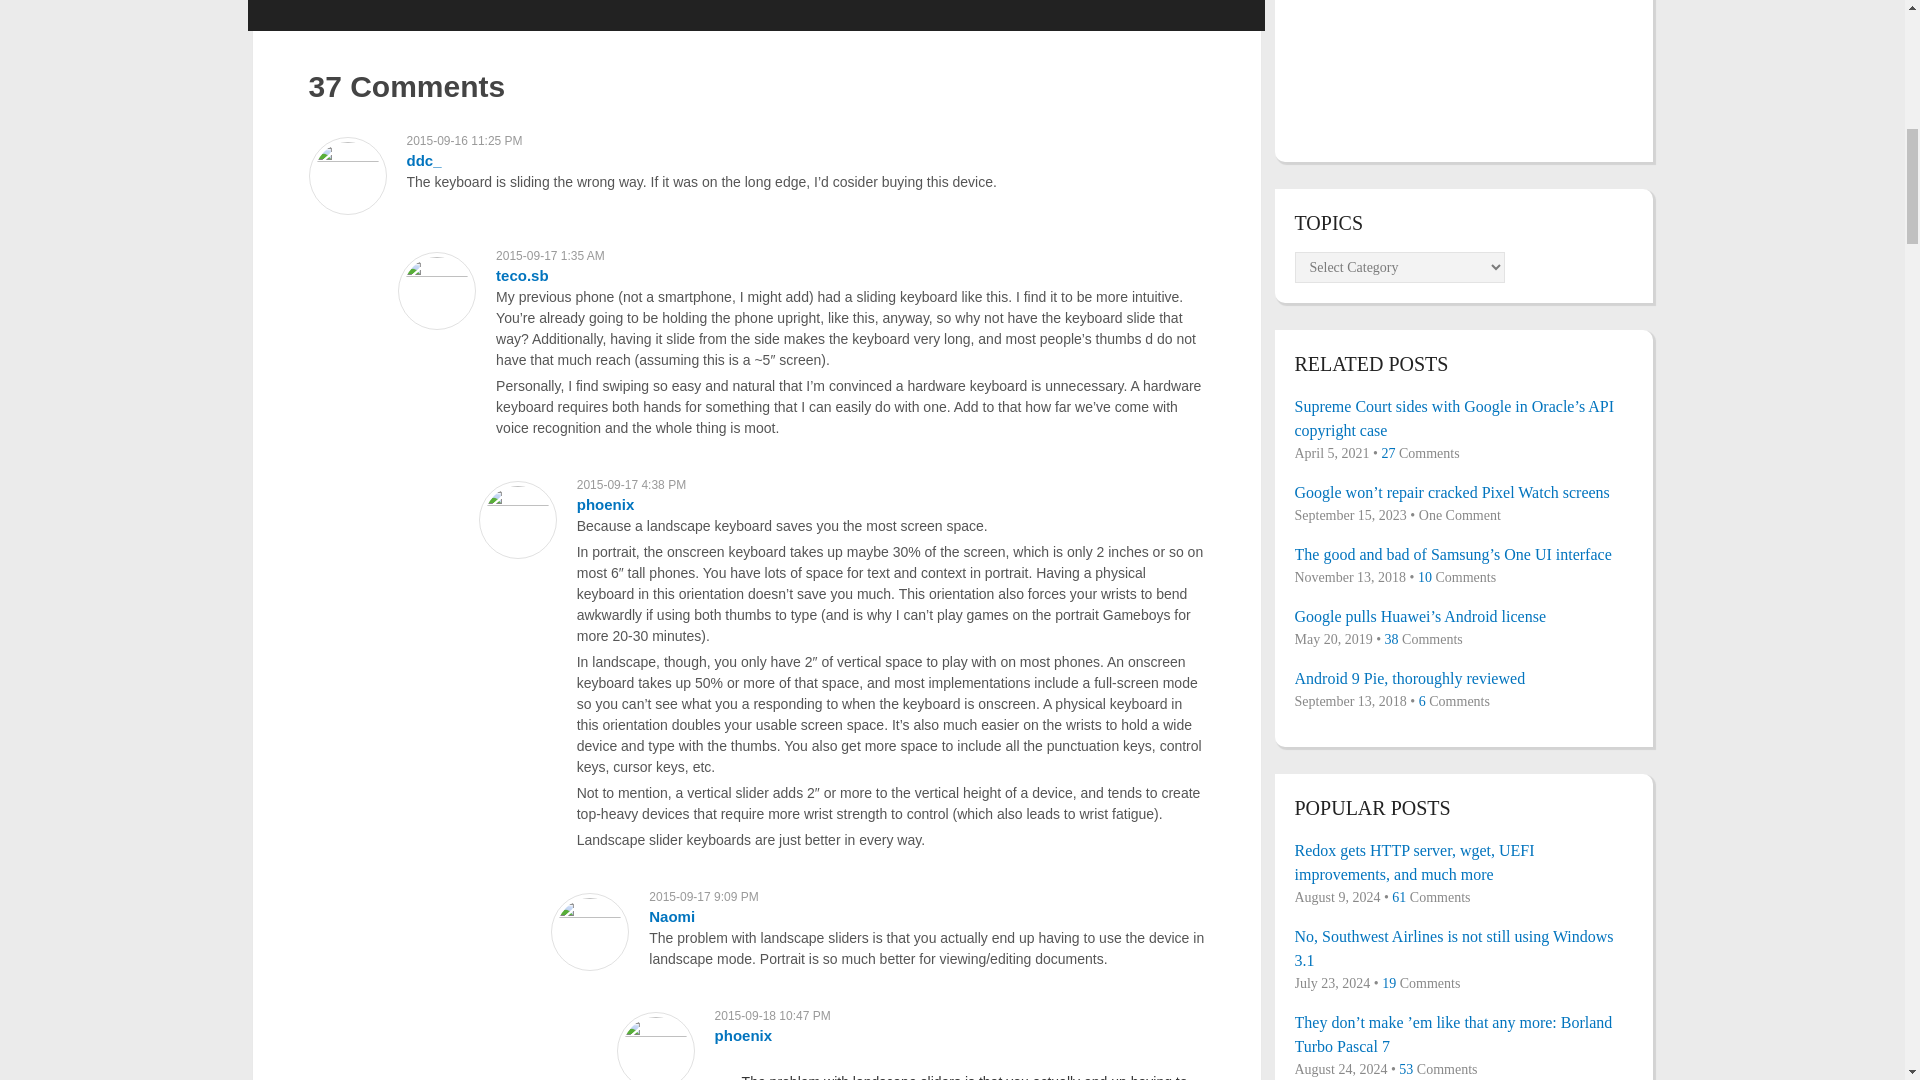 The height and width of the screenshot is (1080, 1920). I want to click on teco.sb, so click(522, 275).